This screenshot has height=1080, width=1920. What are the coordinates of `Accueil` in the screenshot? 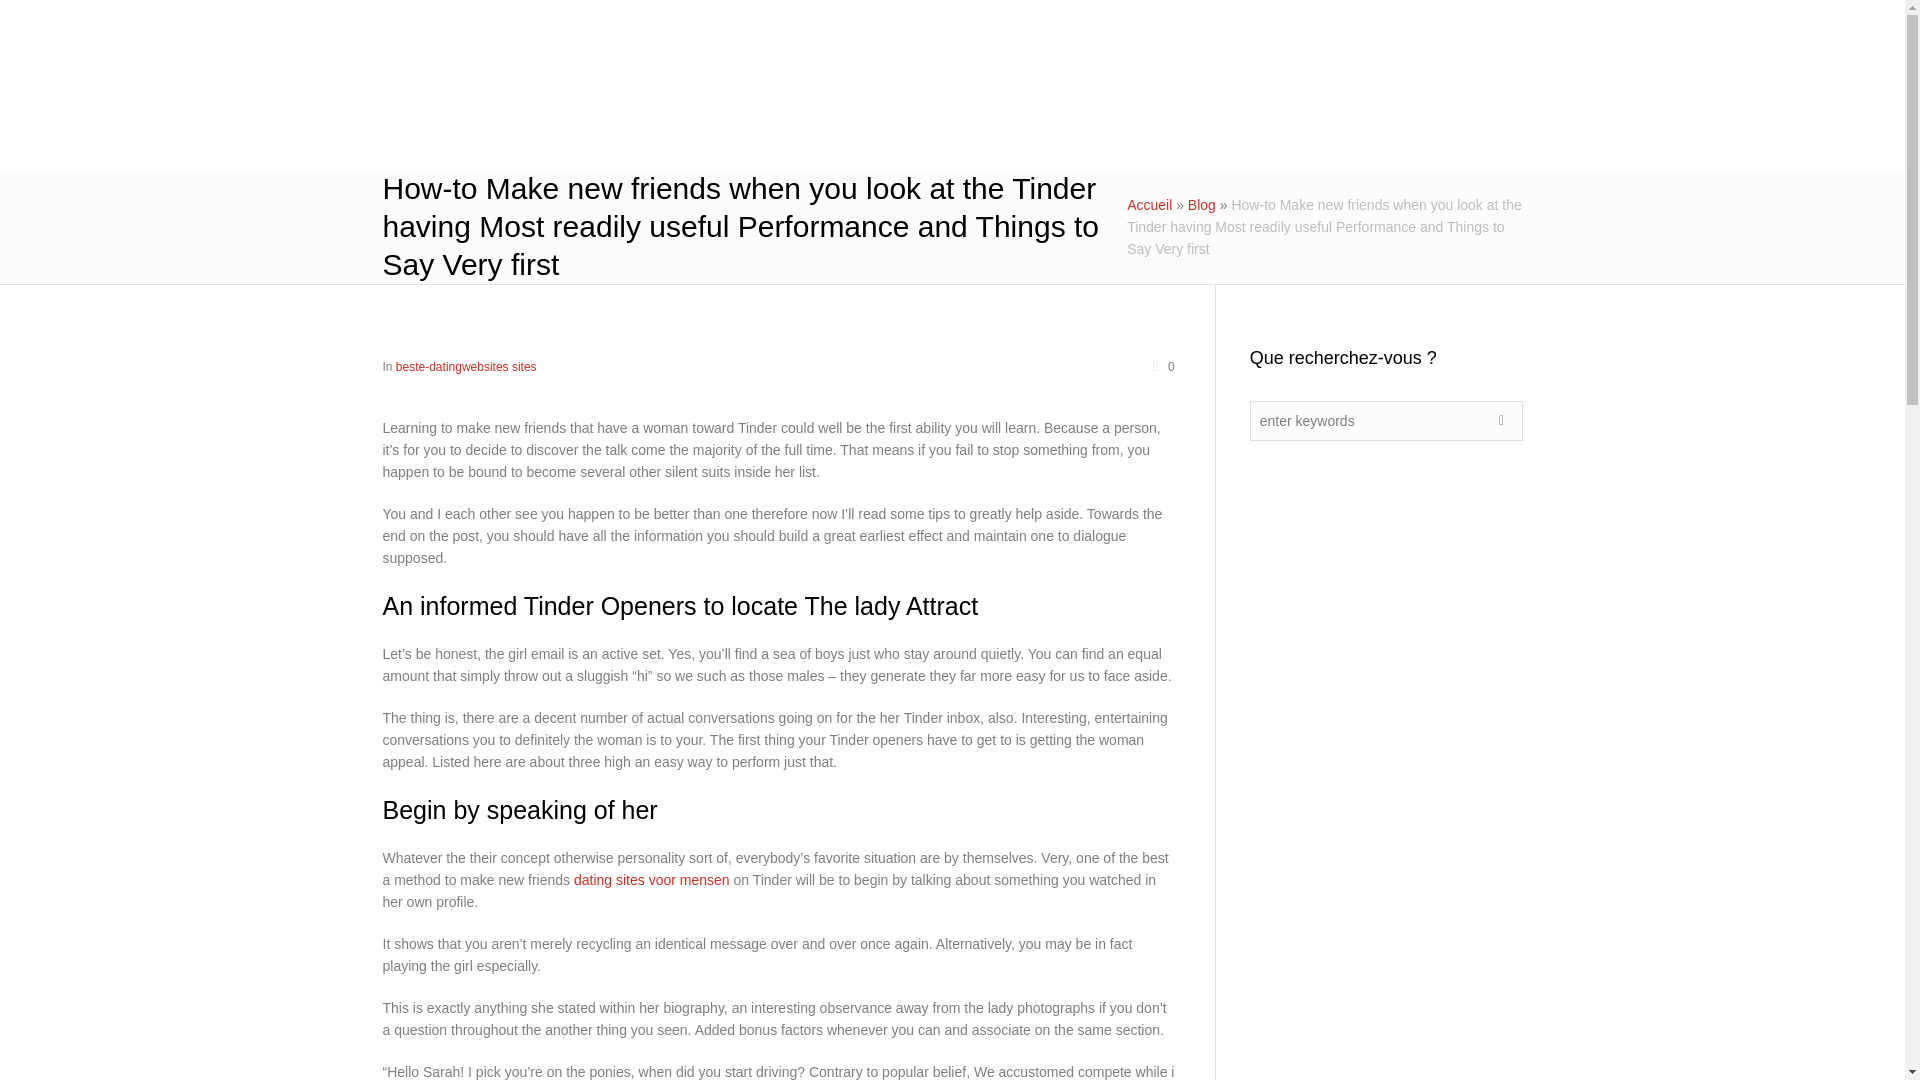 It's located at (1149, 204).